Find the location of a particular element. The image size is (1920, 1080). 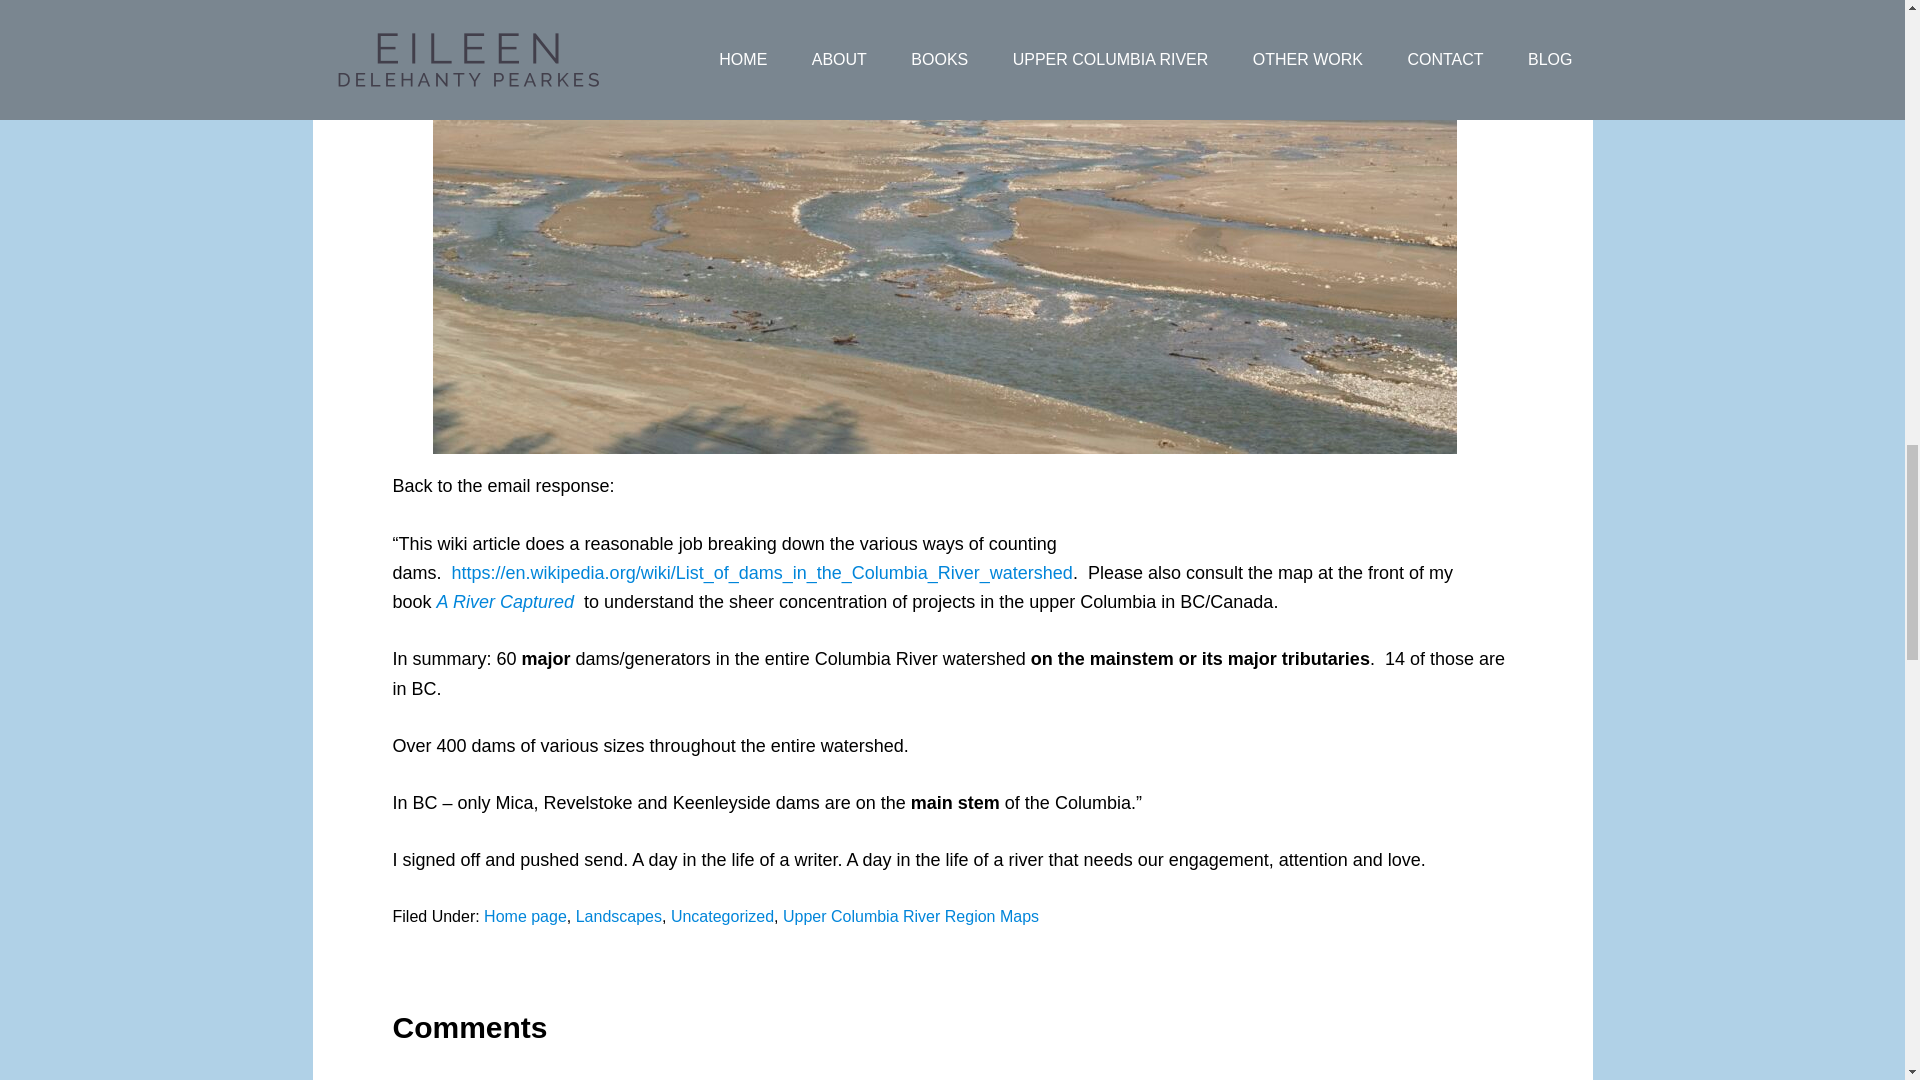

A River Captured  is located at coordinates (508, 602).